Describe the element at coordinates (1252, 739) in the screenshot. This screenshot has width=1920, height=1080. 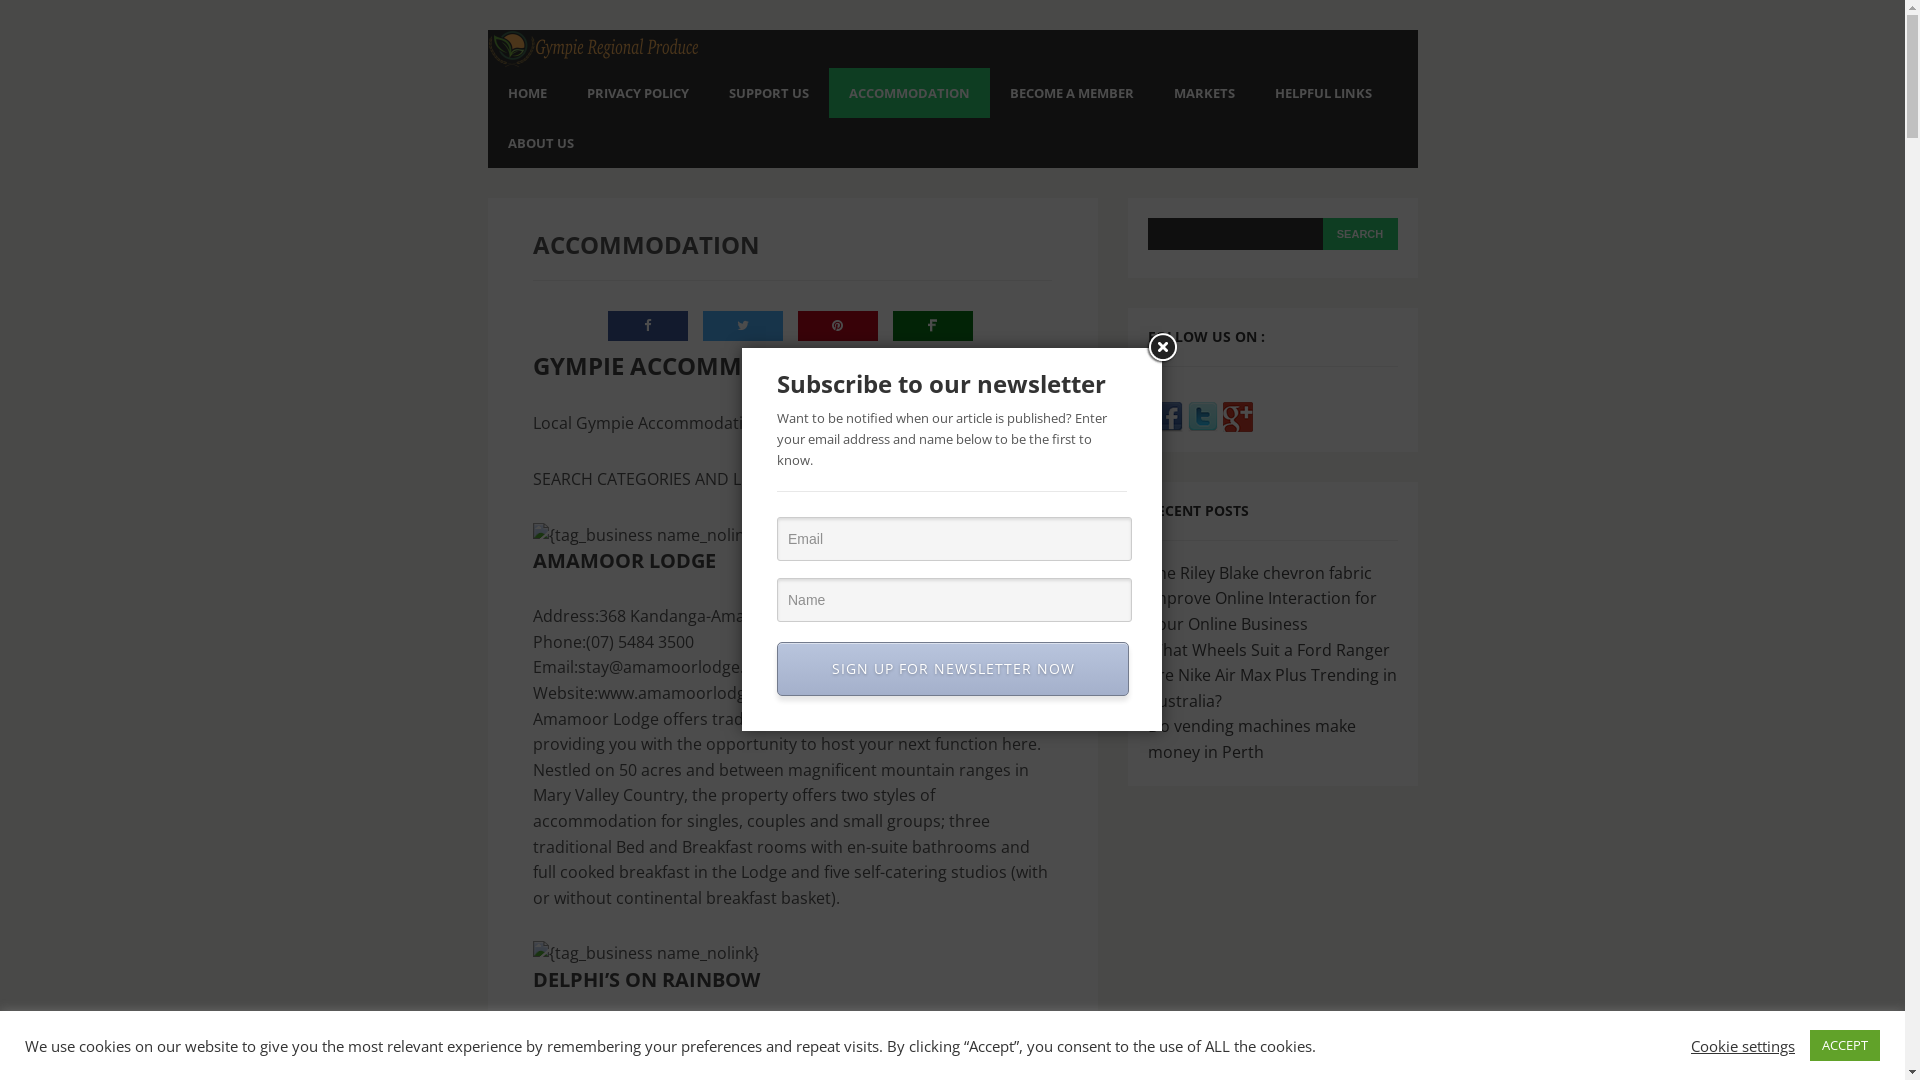
I see `Do vending machines make money in Perth` at that location.